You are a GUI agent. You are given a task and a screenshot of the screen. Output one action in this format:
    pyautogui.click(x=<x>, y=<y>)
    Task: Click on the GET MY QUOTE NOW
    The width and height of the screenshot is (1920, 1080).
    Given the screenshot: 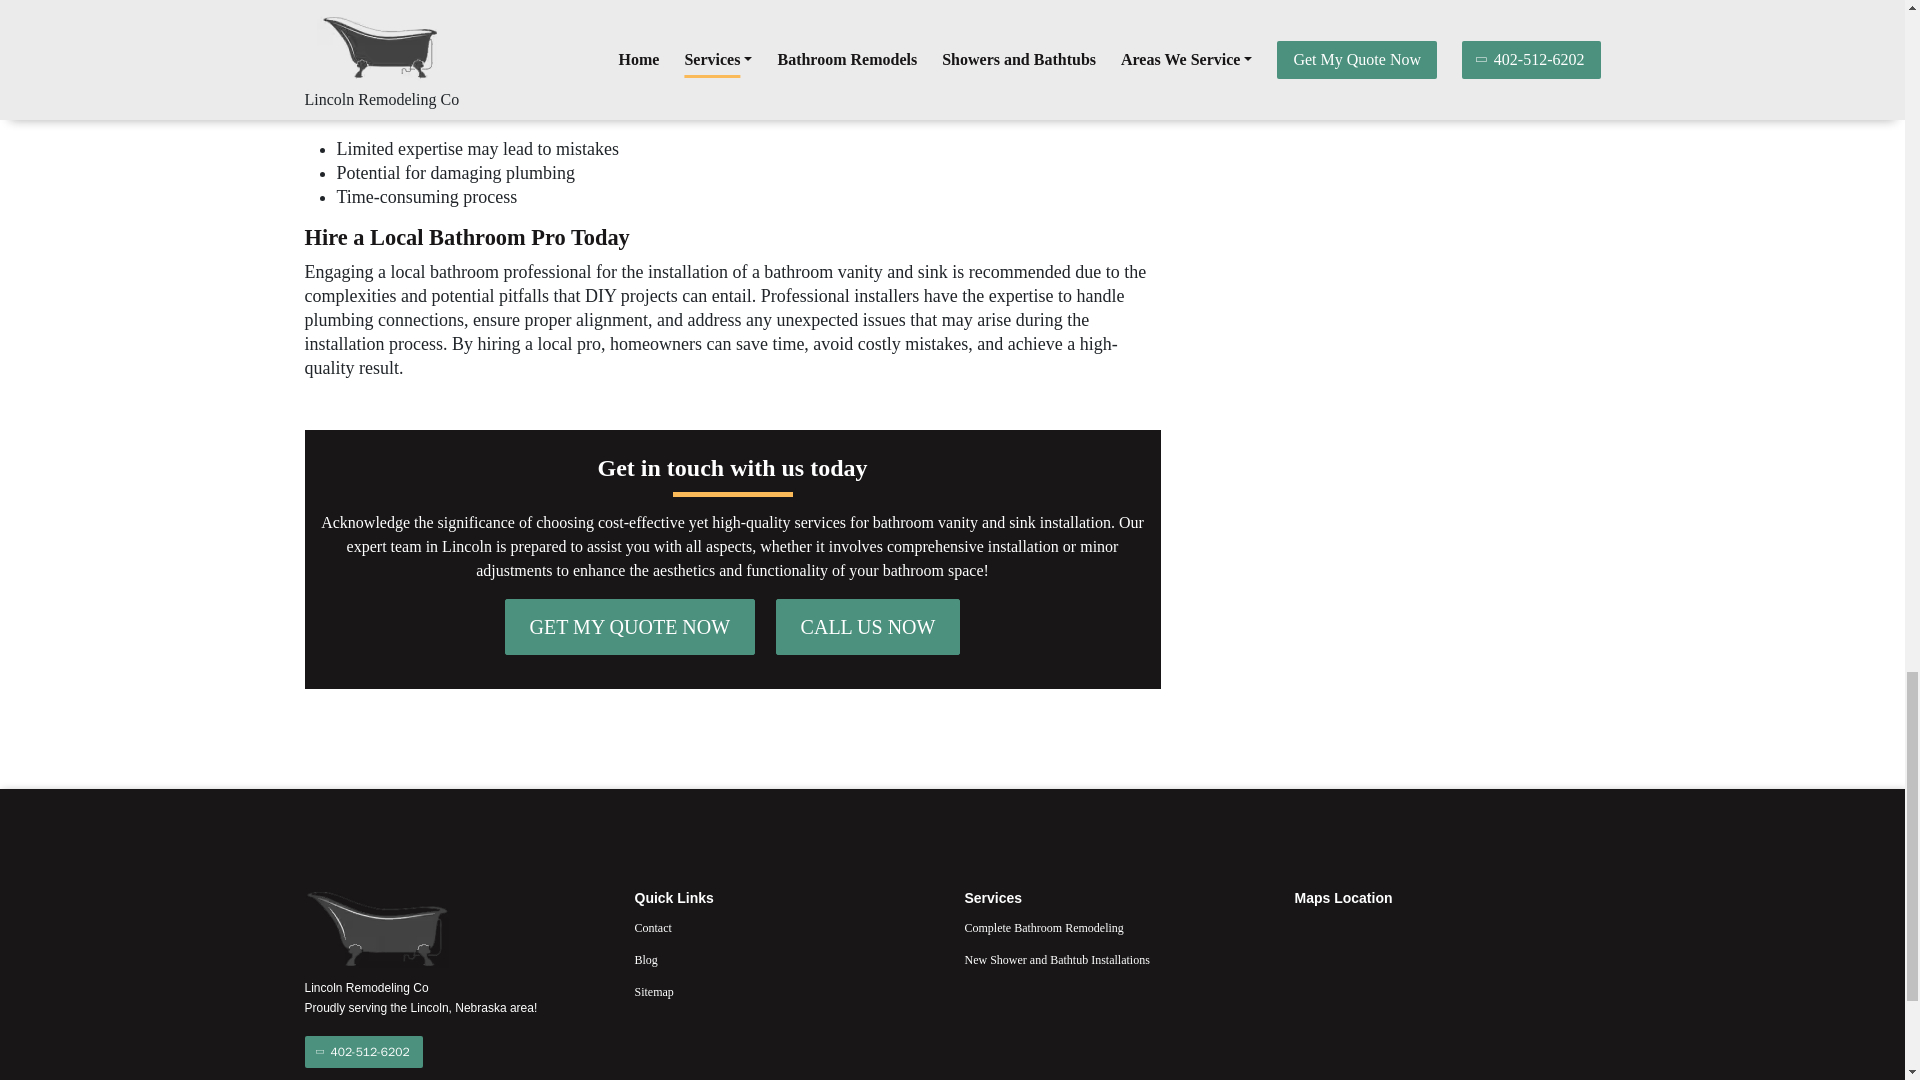 What is the action you would take?
    pyautogui.click(x=630, y=626)
    